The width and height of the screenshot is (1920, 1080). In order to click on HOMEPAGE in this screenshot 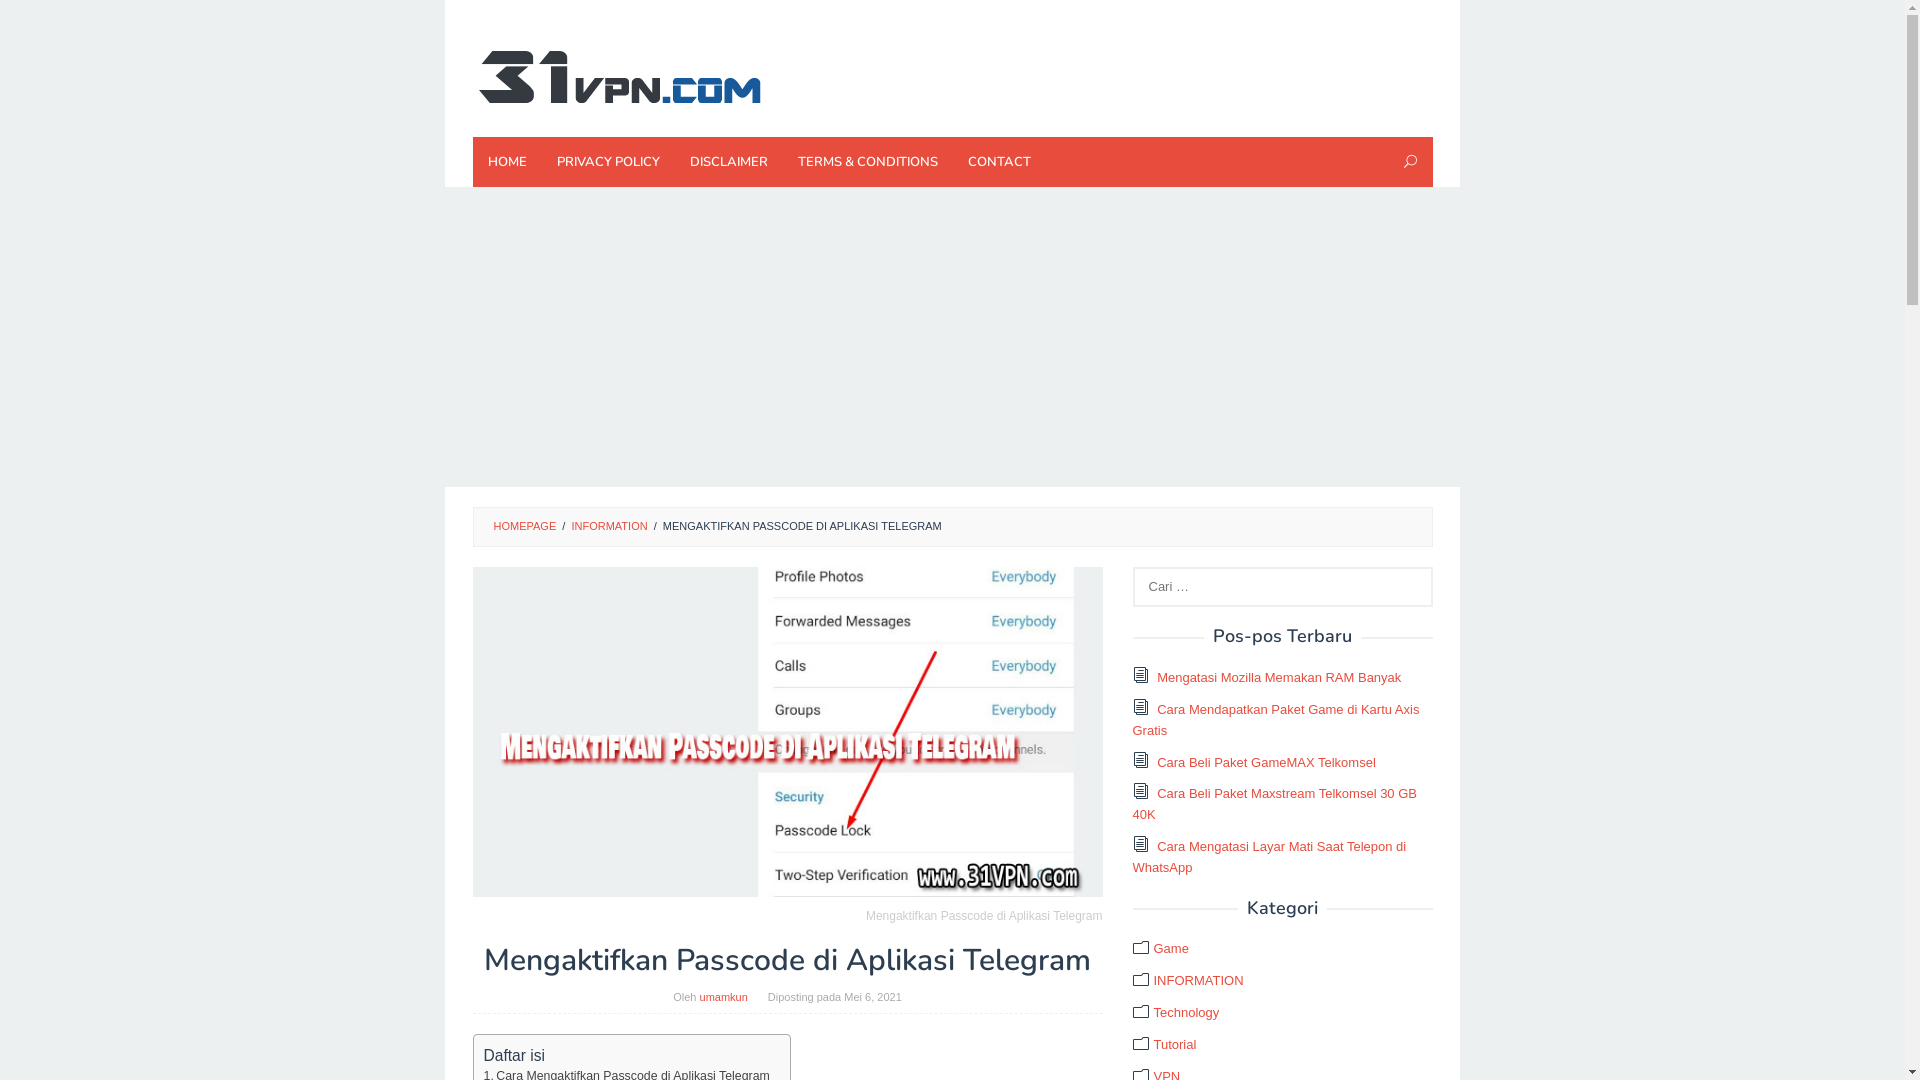, I will do `click(525, 526)`.